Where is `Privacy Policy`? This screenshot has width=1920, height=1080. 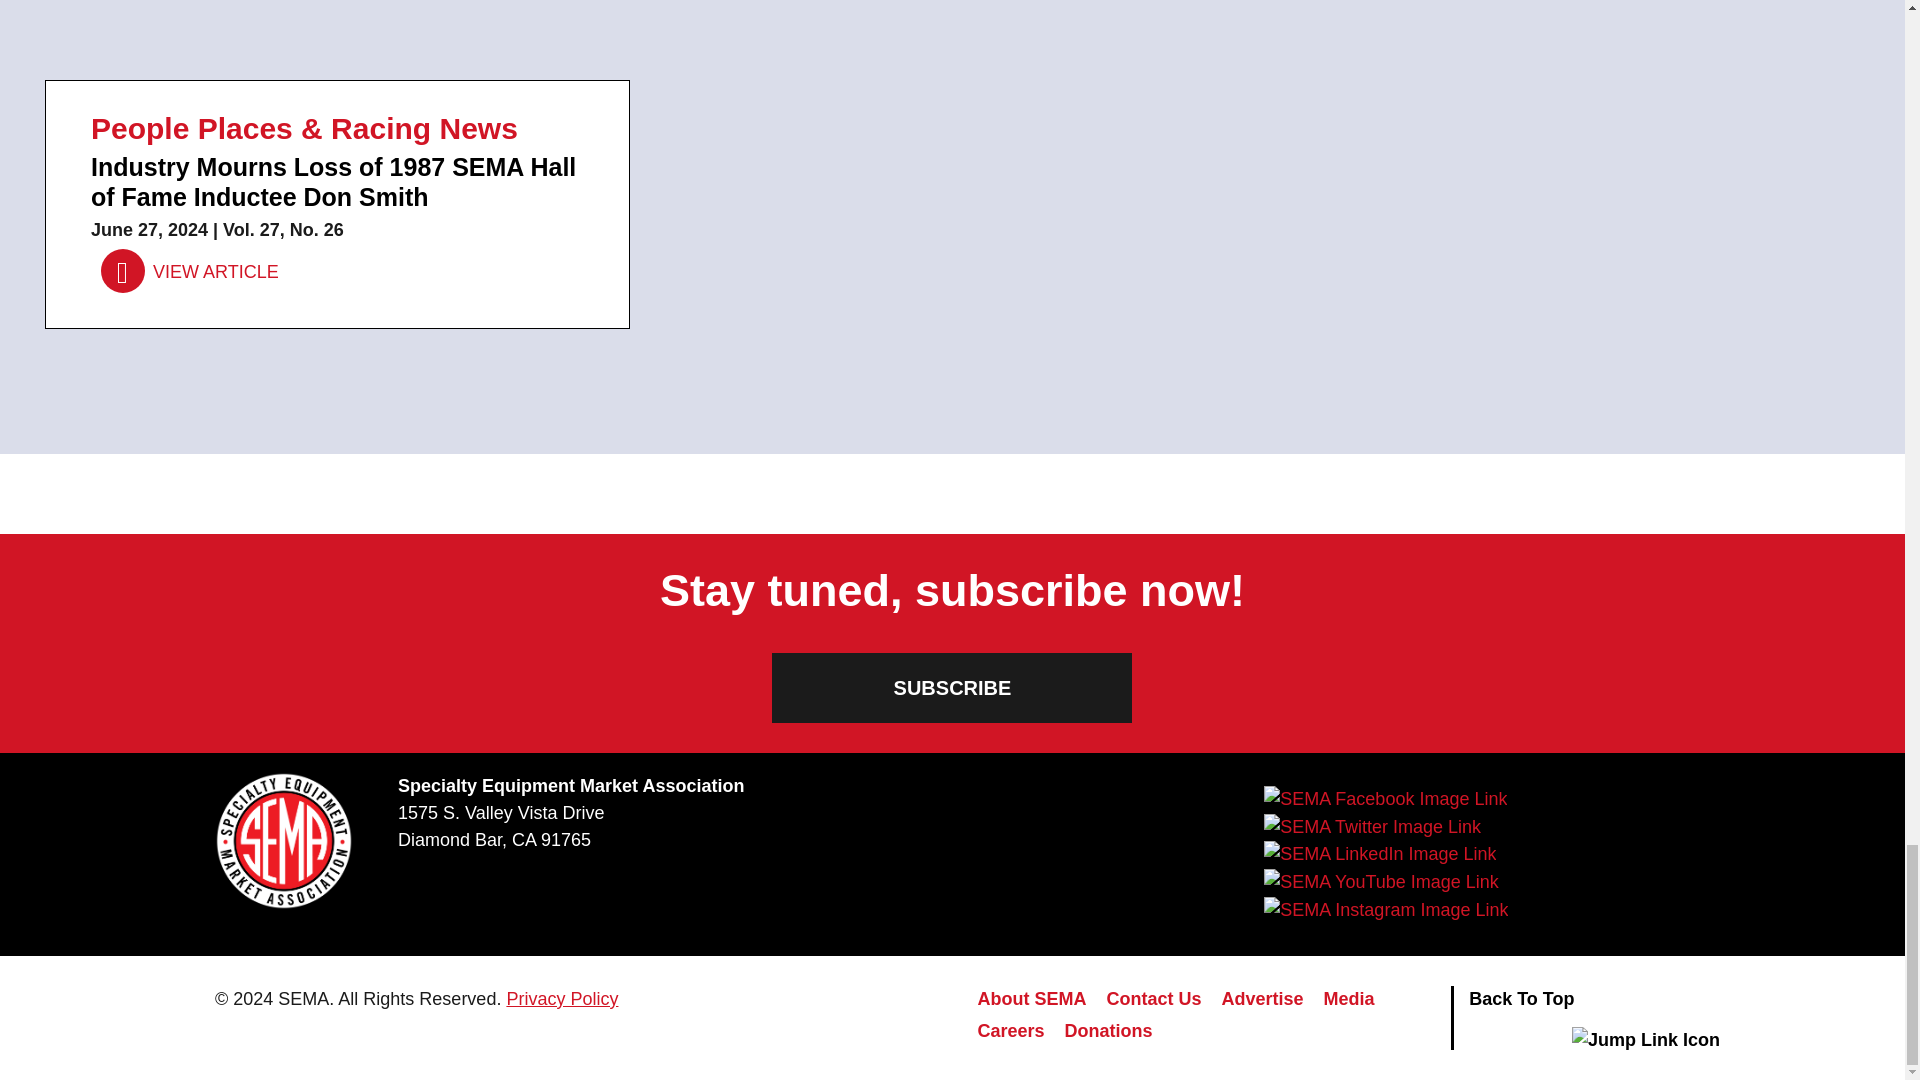
Privacy Policy is located at coordinates (562, 998).